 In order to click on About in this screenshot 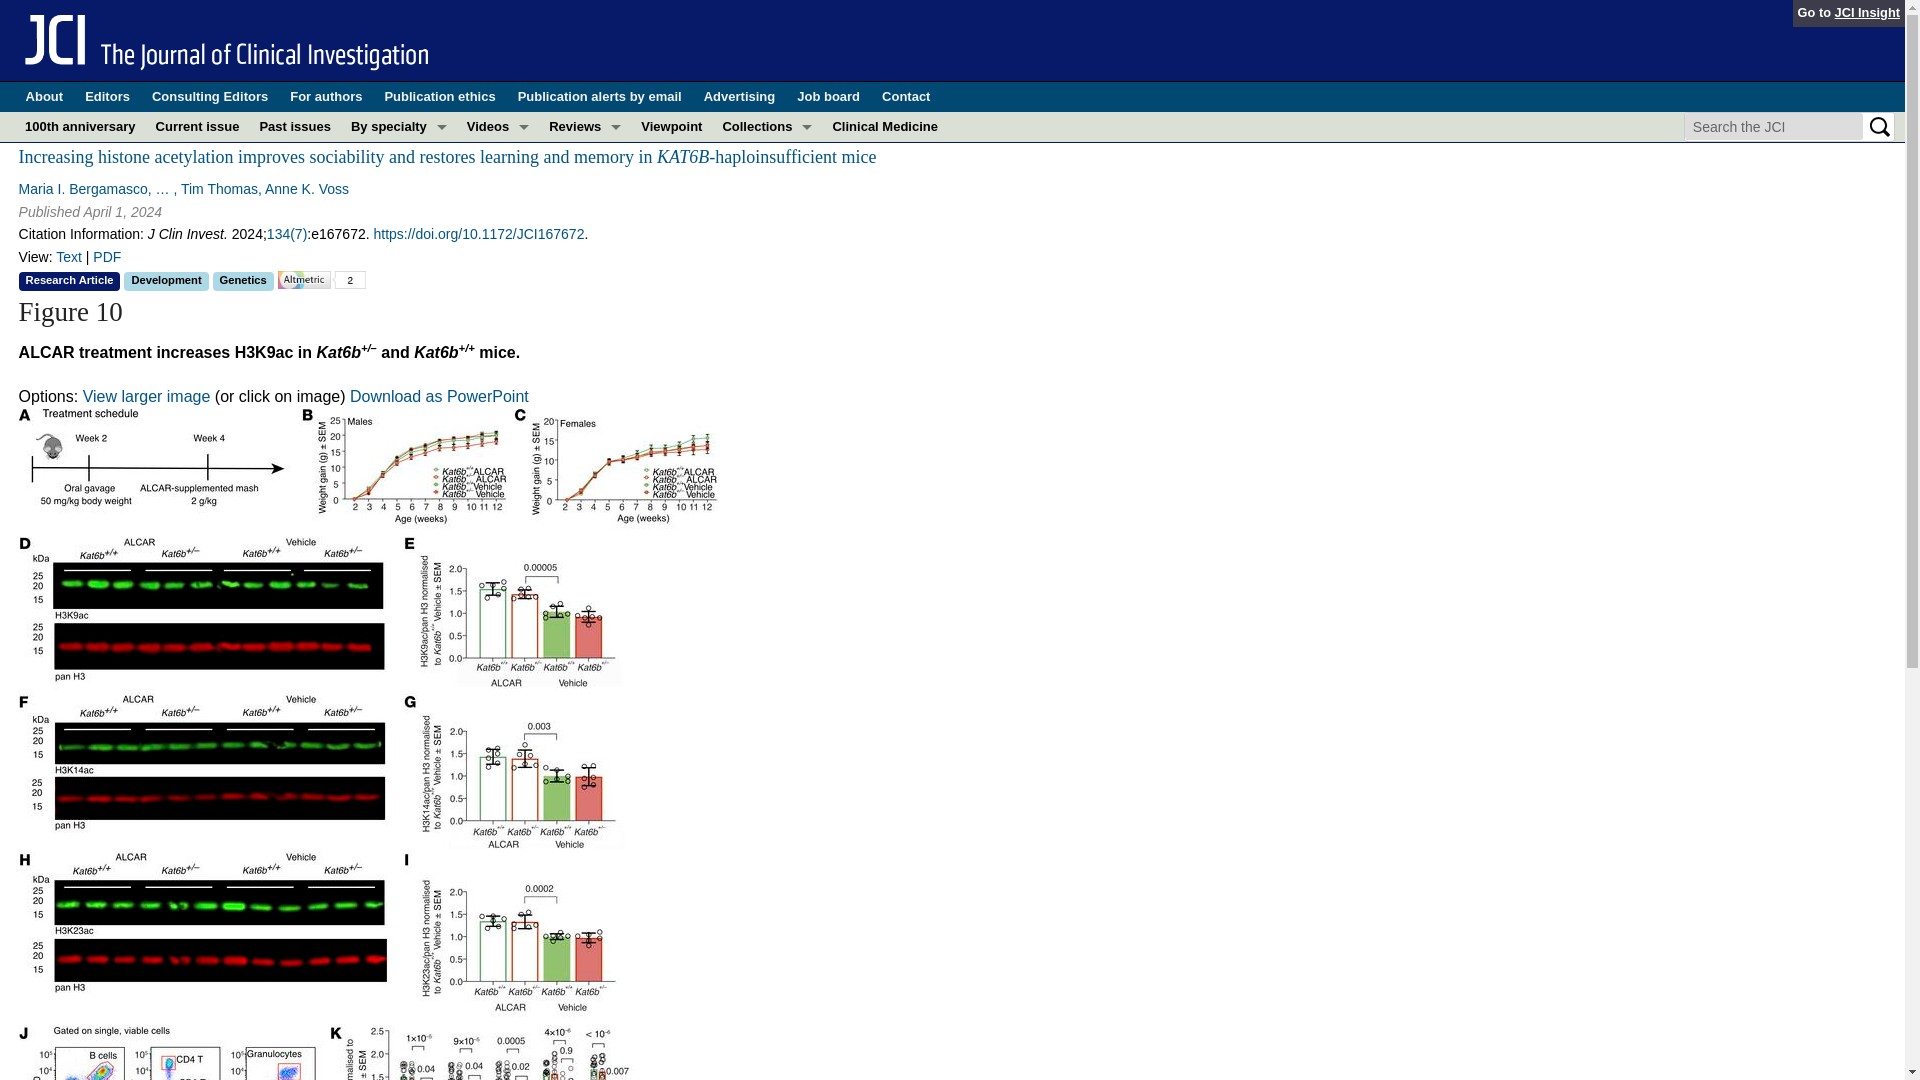, I will do `click(44, 97)`.